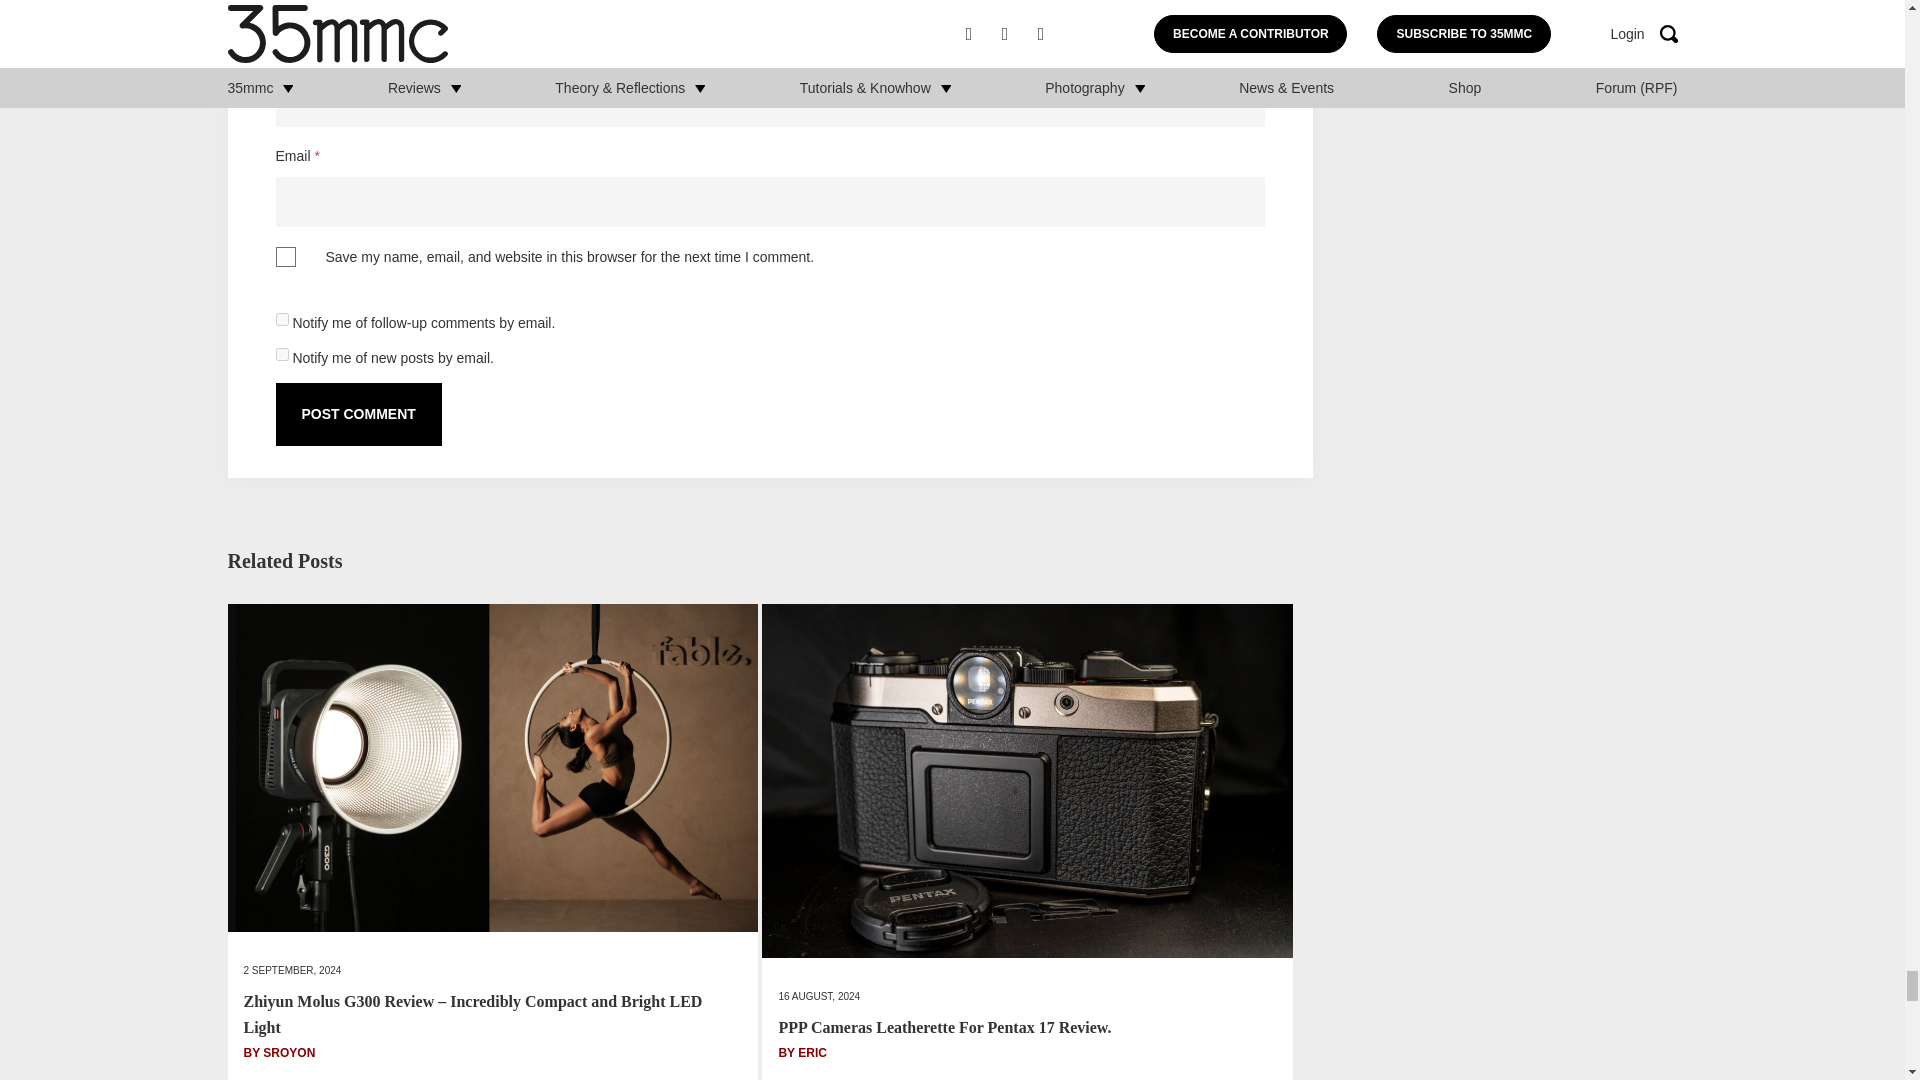  Describe the element at coordinates (358, 414) in the screenshot. I see `Post Comment` at that location.